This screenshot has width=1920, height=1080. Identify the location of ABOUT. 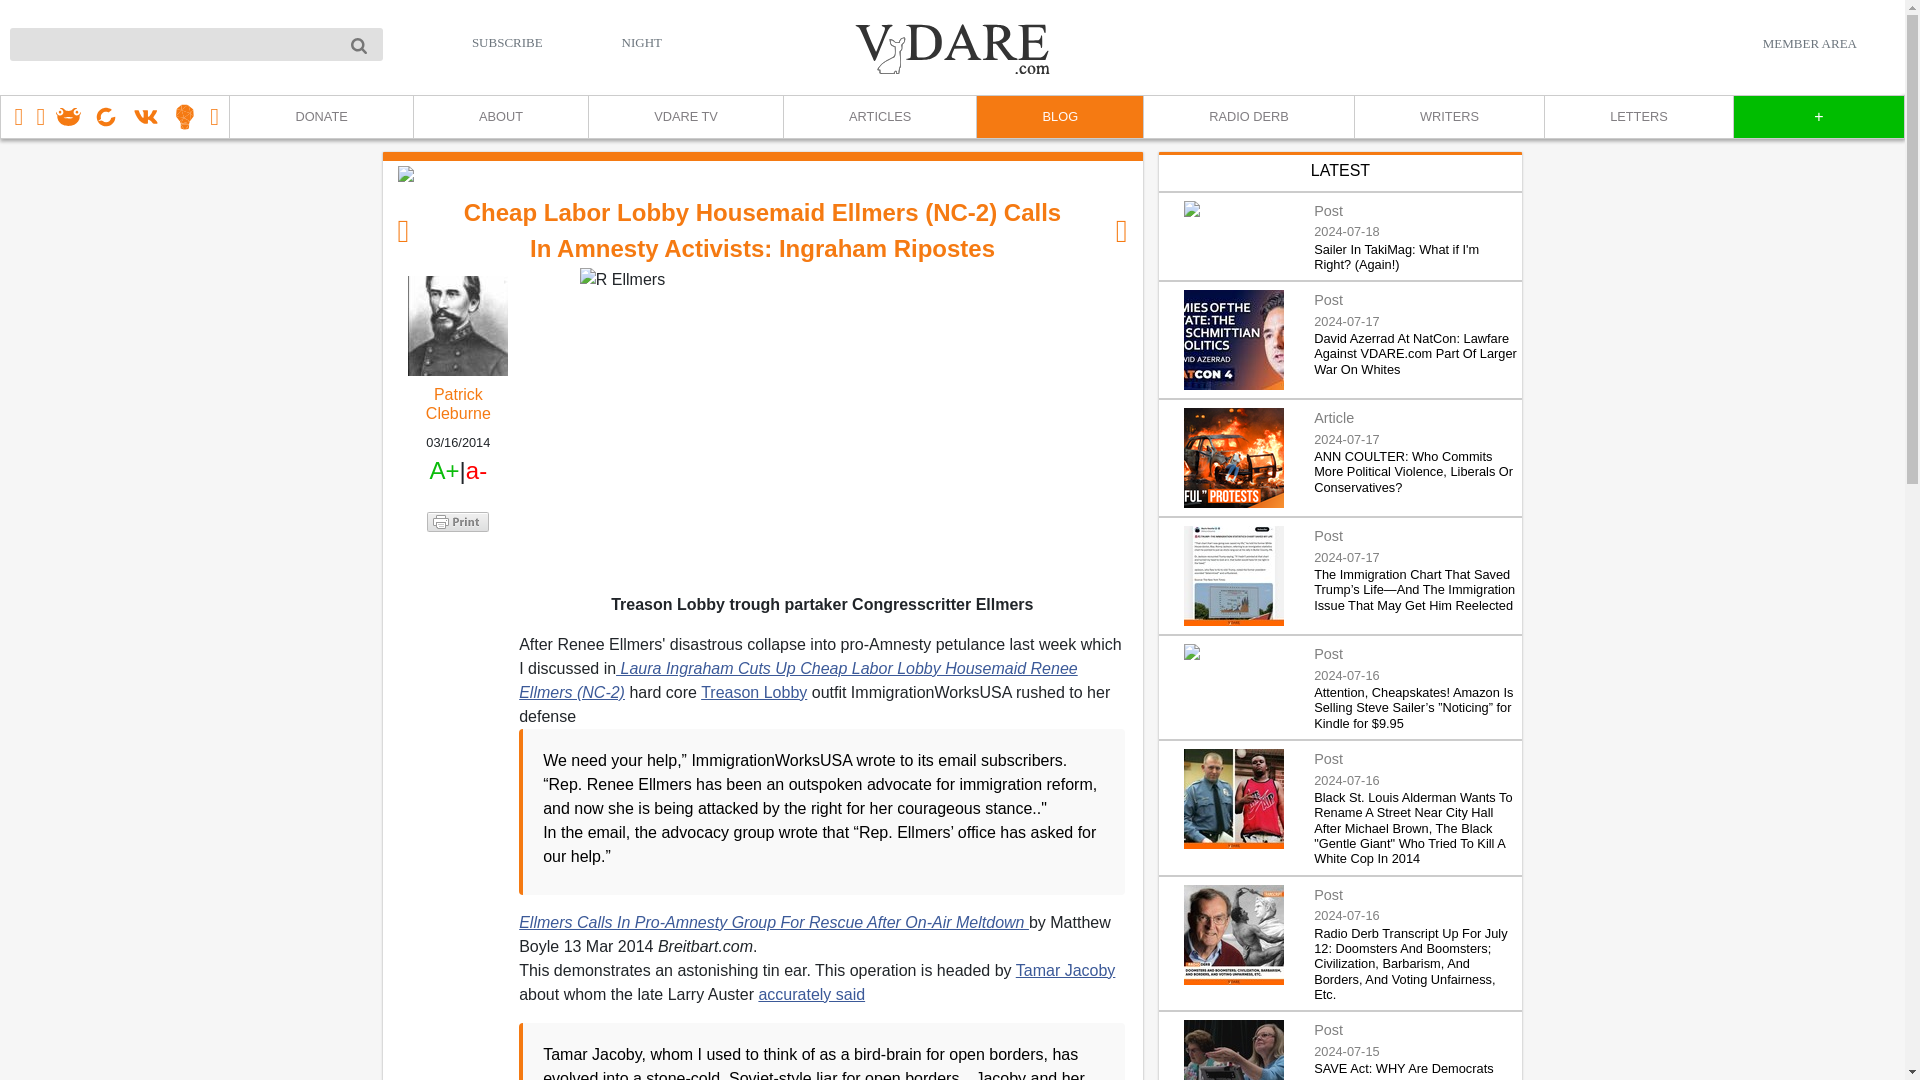
(500, 117).